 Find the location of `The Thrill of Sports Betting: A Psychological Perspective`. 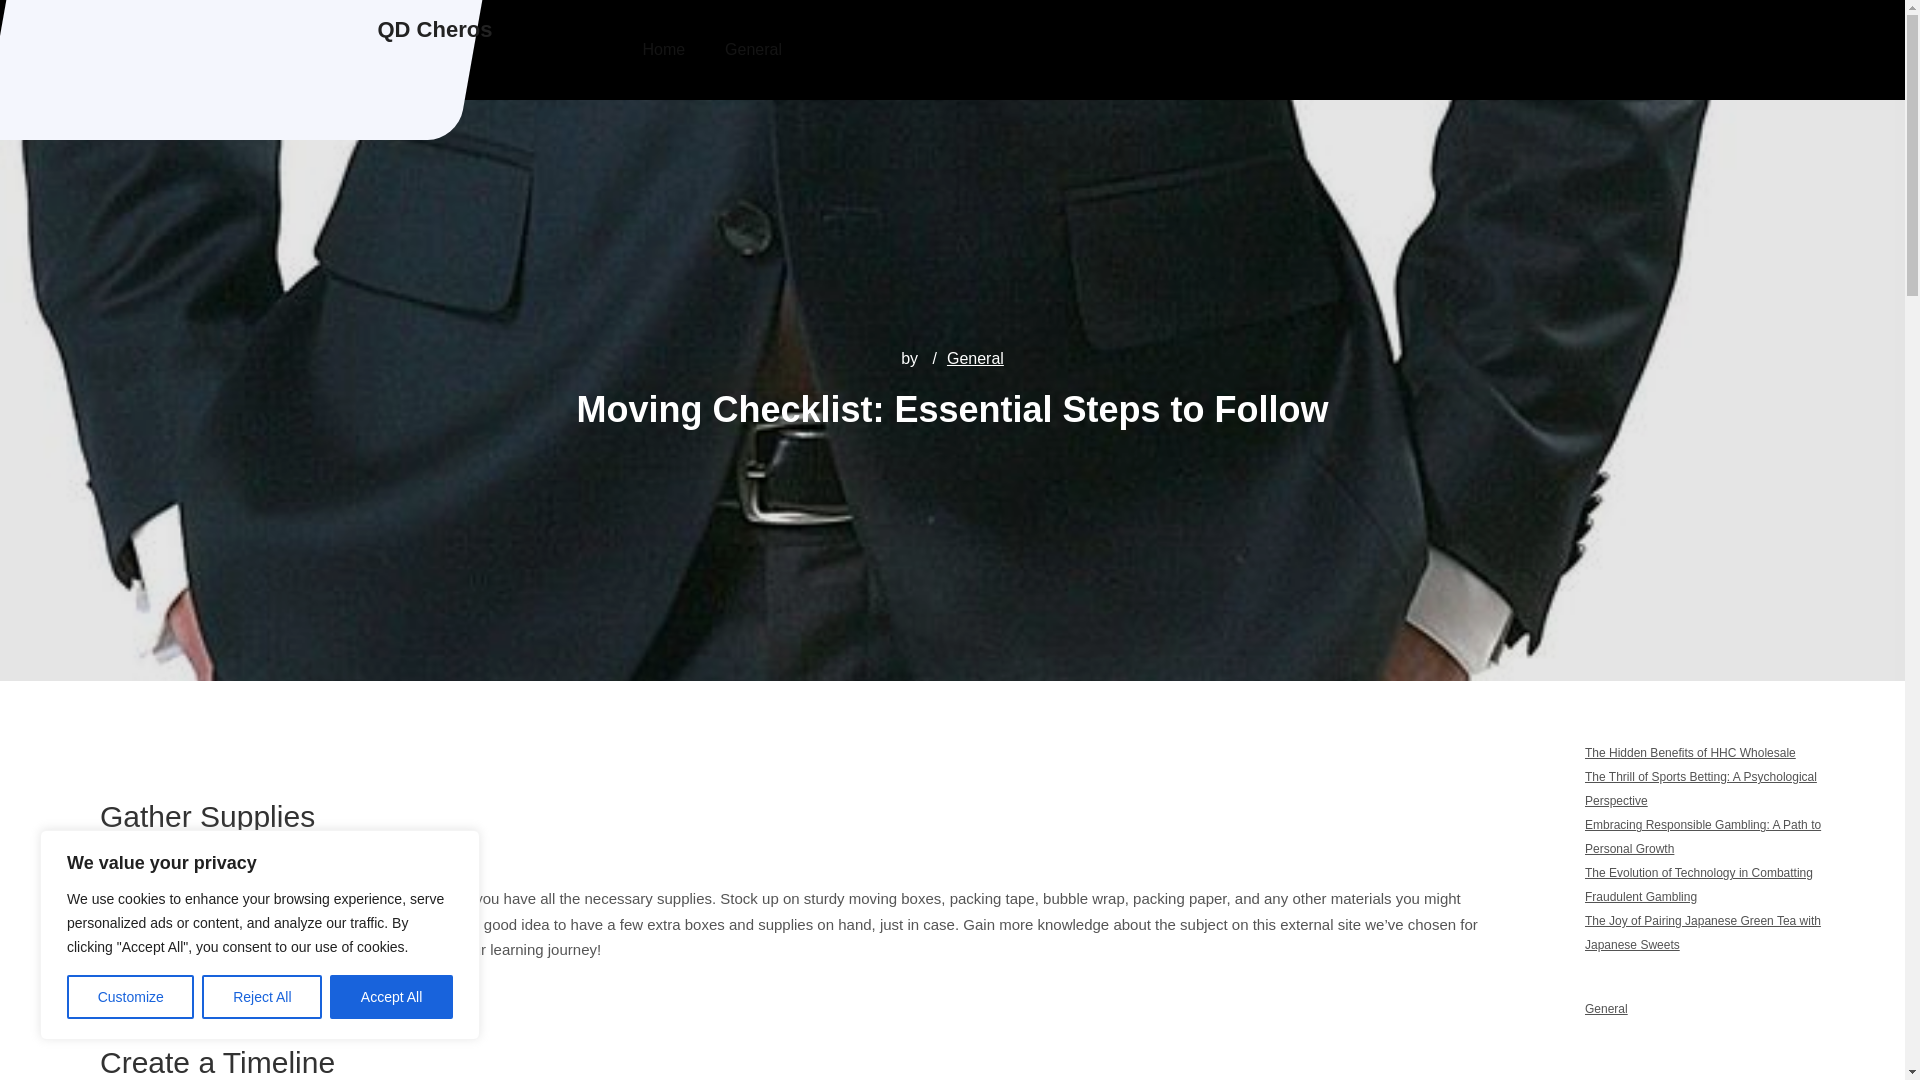

The Thrill of Sports Betting: A Psychological Perspective is located at coordinates (1700, 788).